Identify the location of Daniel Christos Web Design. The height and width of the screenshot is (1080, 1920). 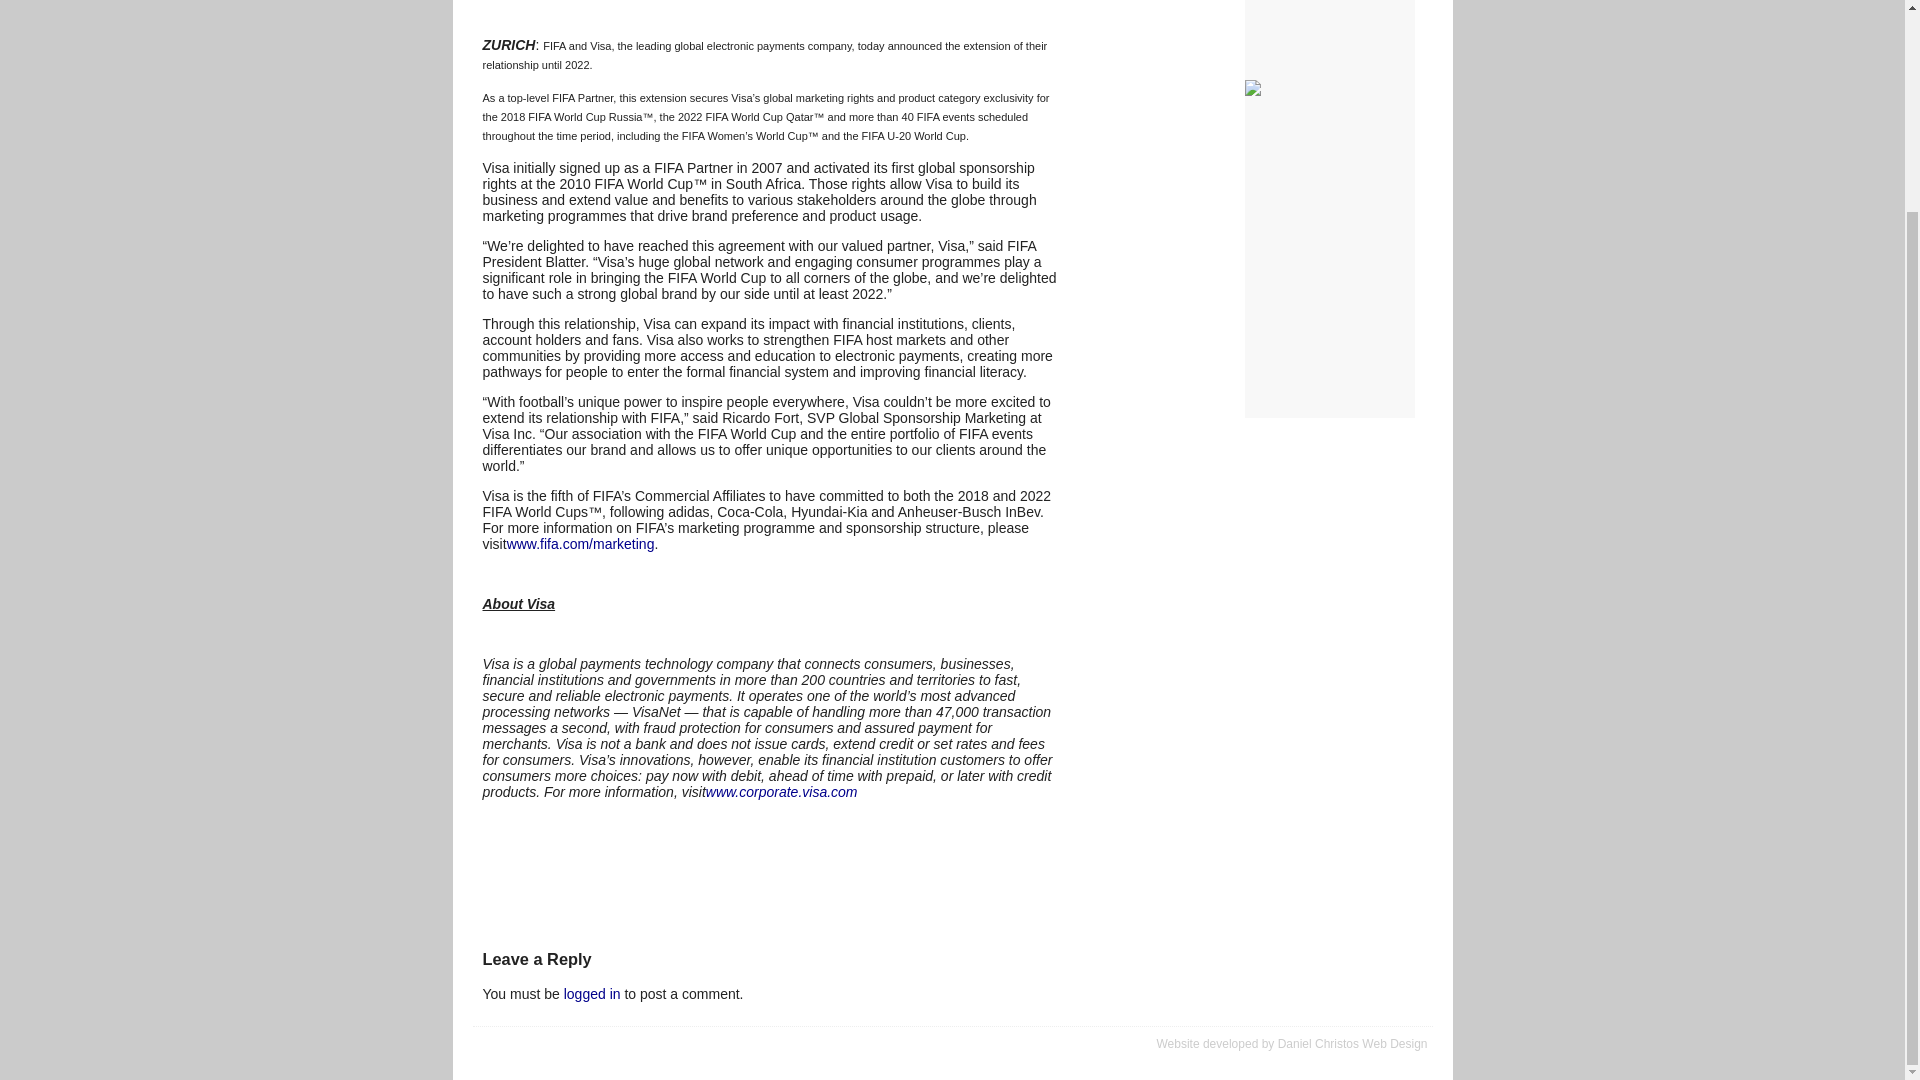
(1353, 1043).